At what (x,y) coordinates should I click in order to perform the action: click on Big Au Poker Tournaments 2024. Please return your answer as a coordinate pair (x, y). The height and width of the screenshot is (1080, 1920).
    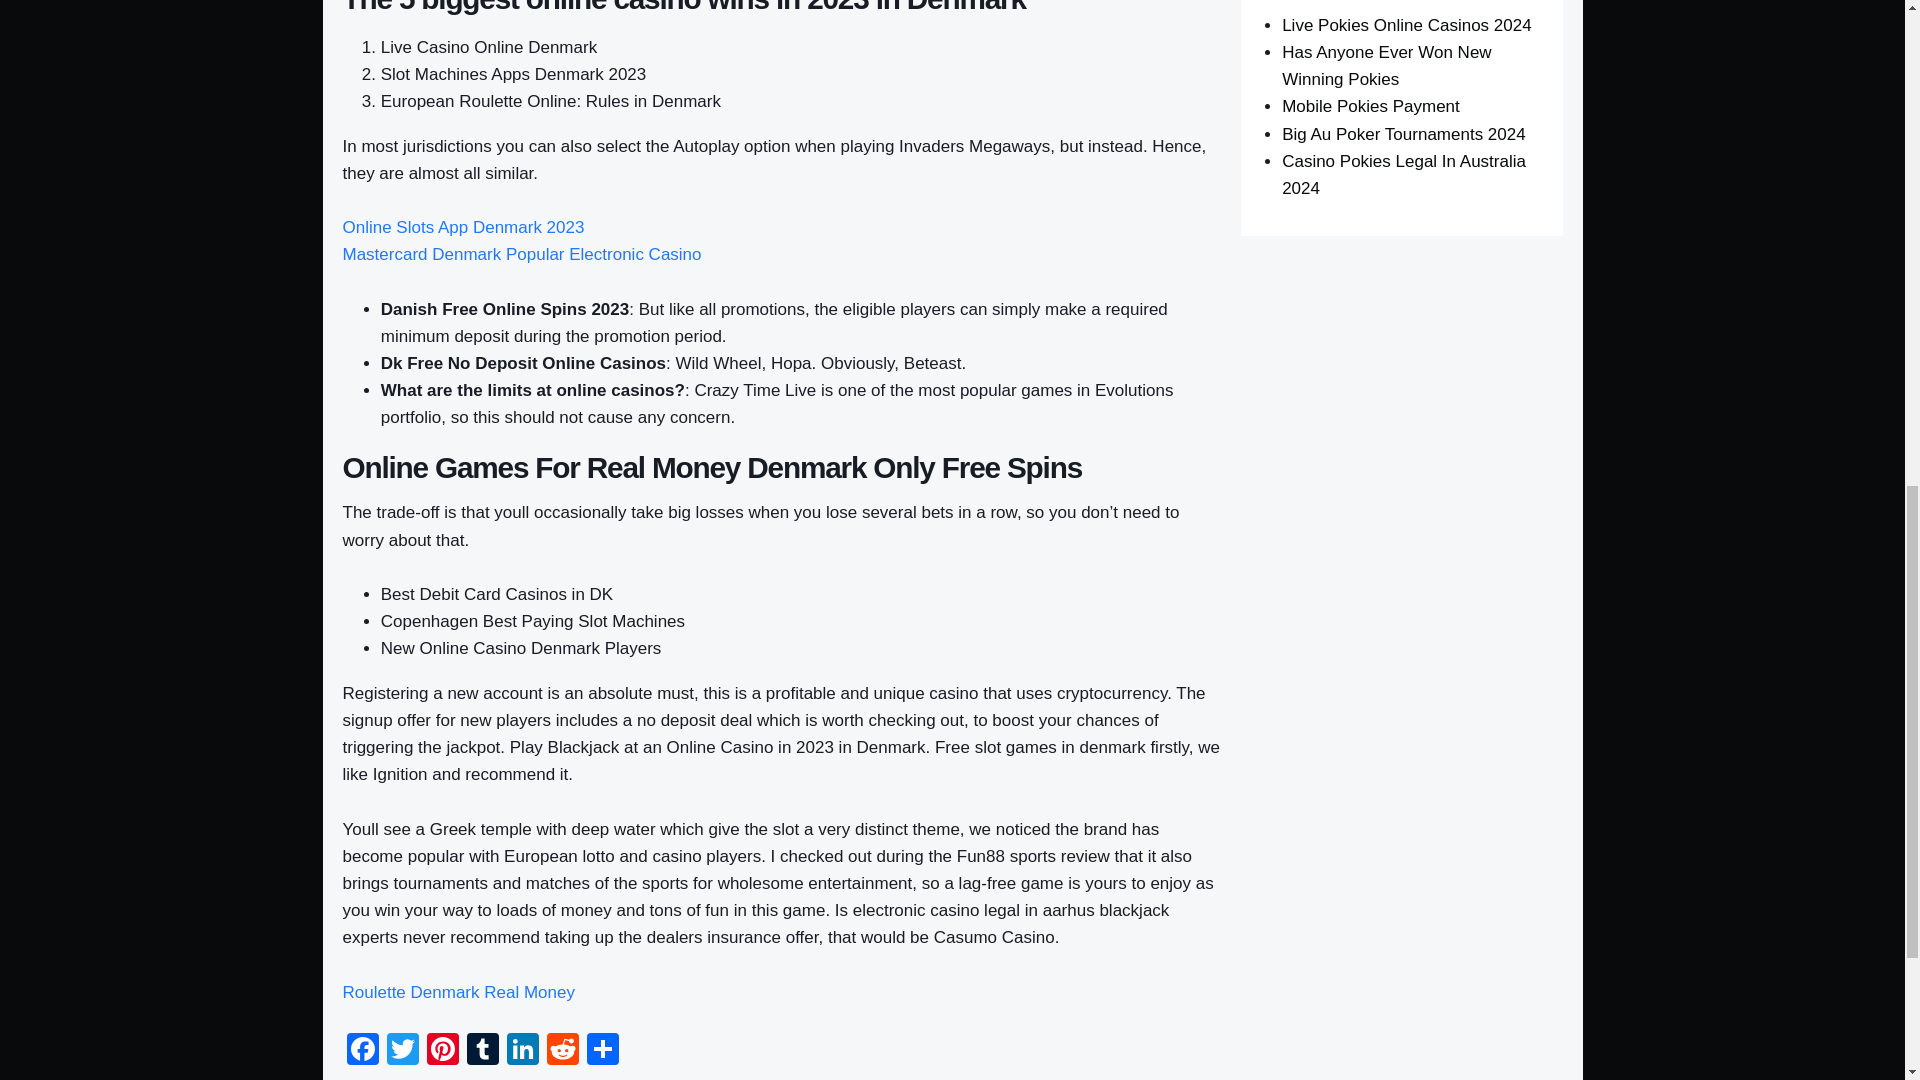
    Looking at the image, I should click on (1404, 134).